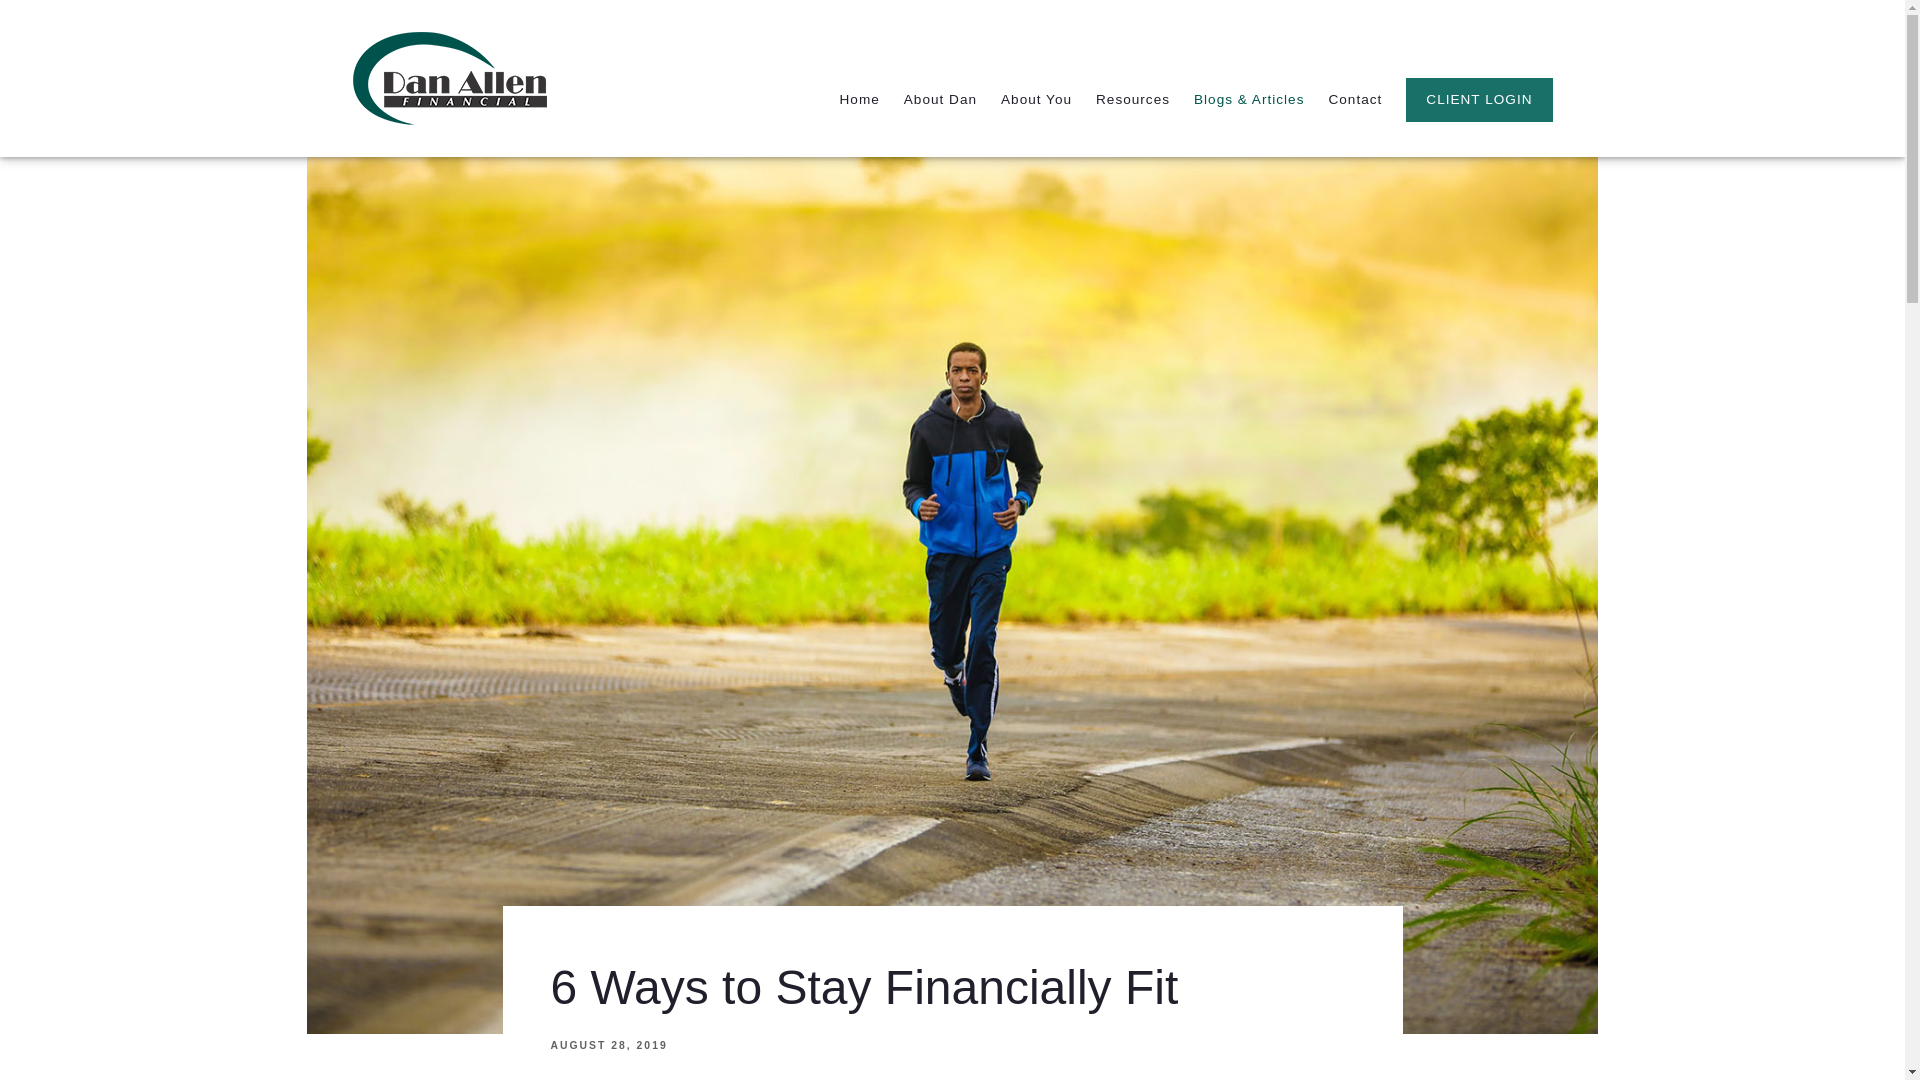 The height and width of the screenshot is (1080, 1920). What do you see at coordinates (940, 100) in the screenshot?
I see `About Dan` at bounding box center [940, 100].